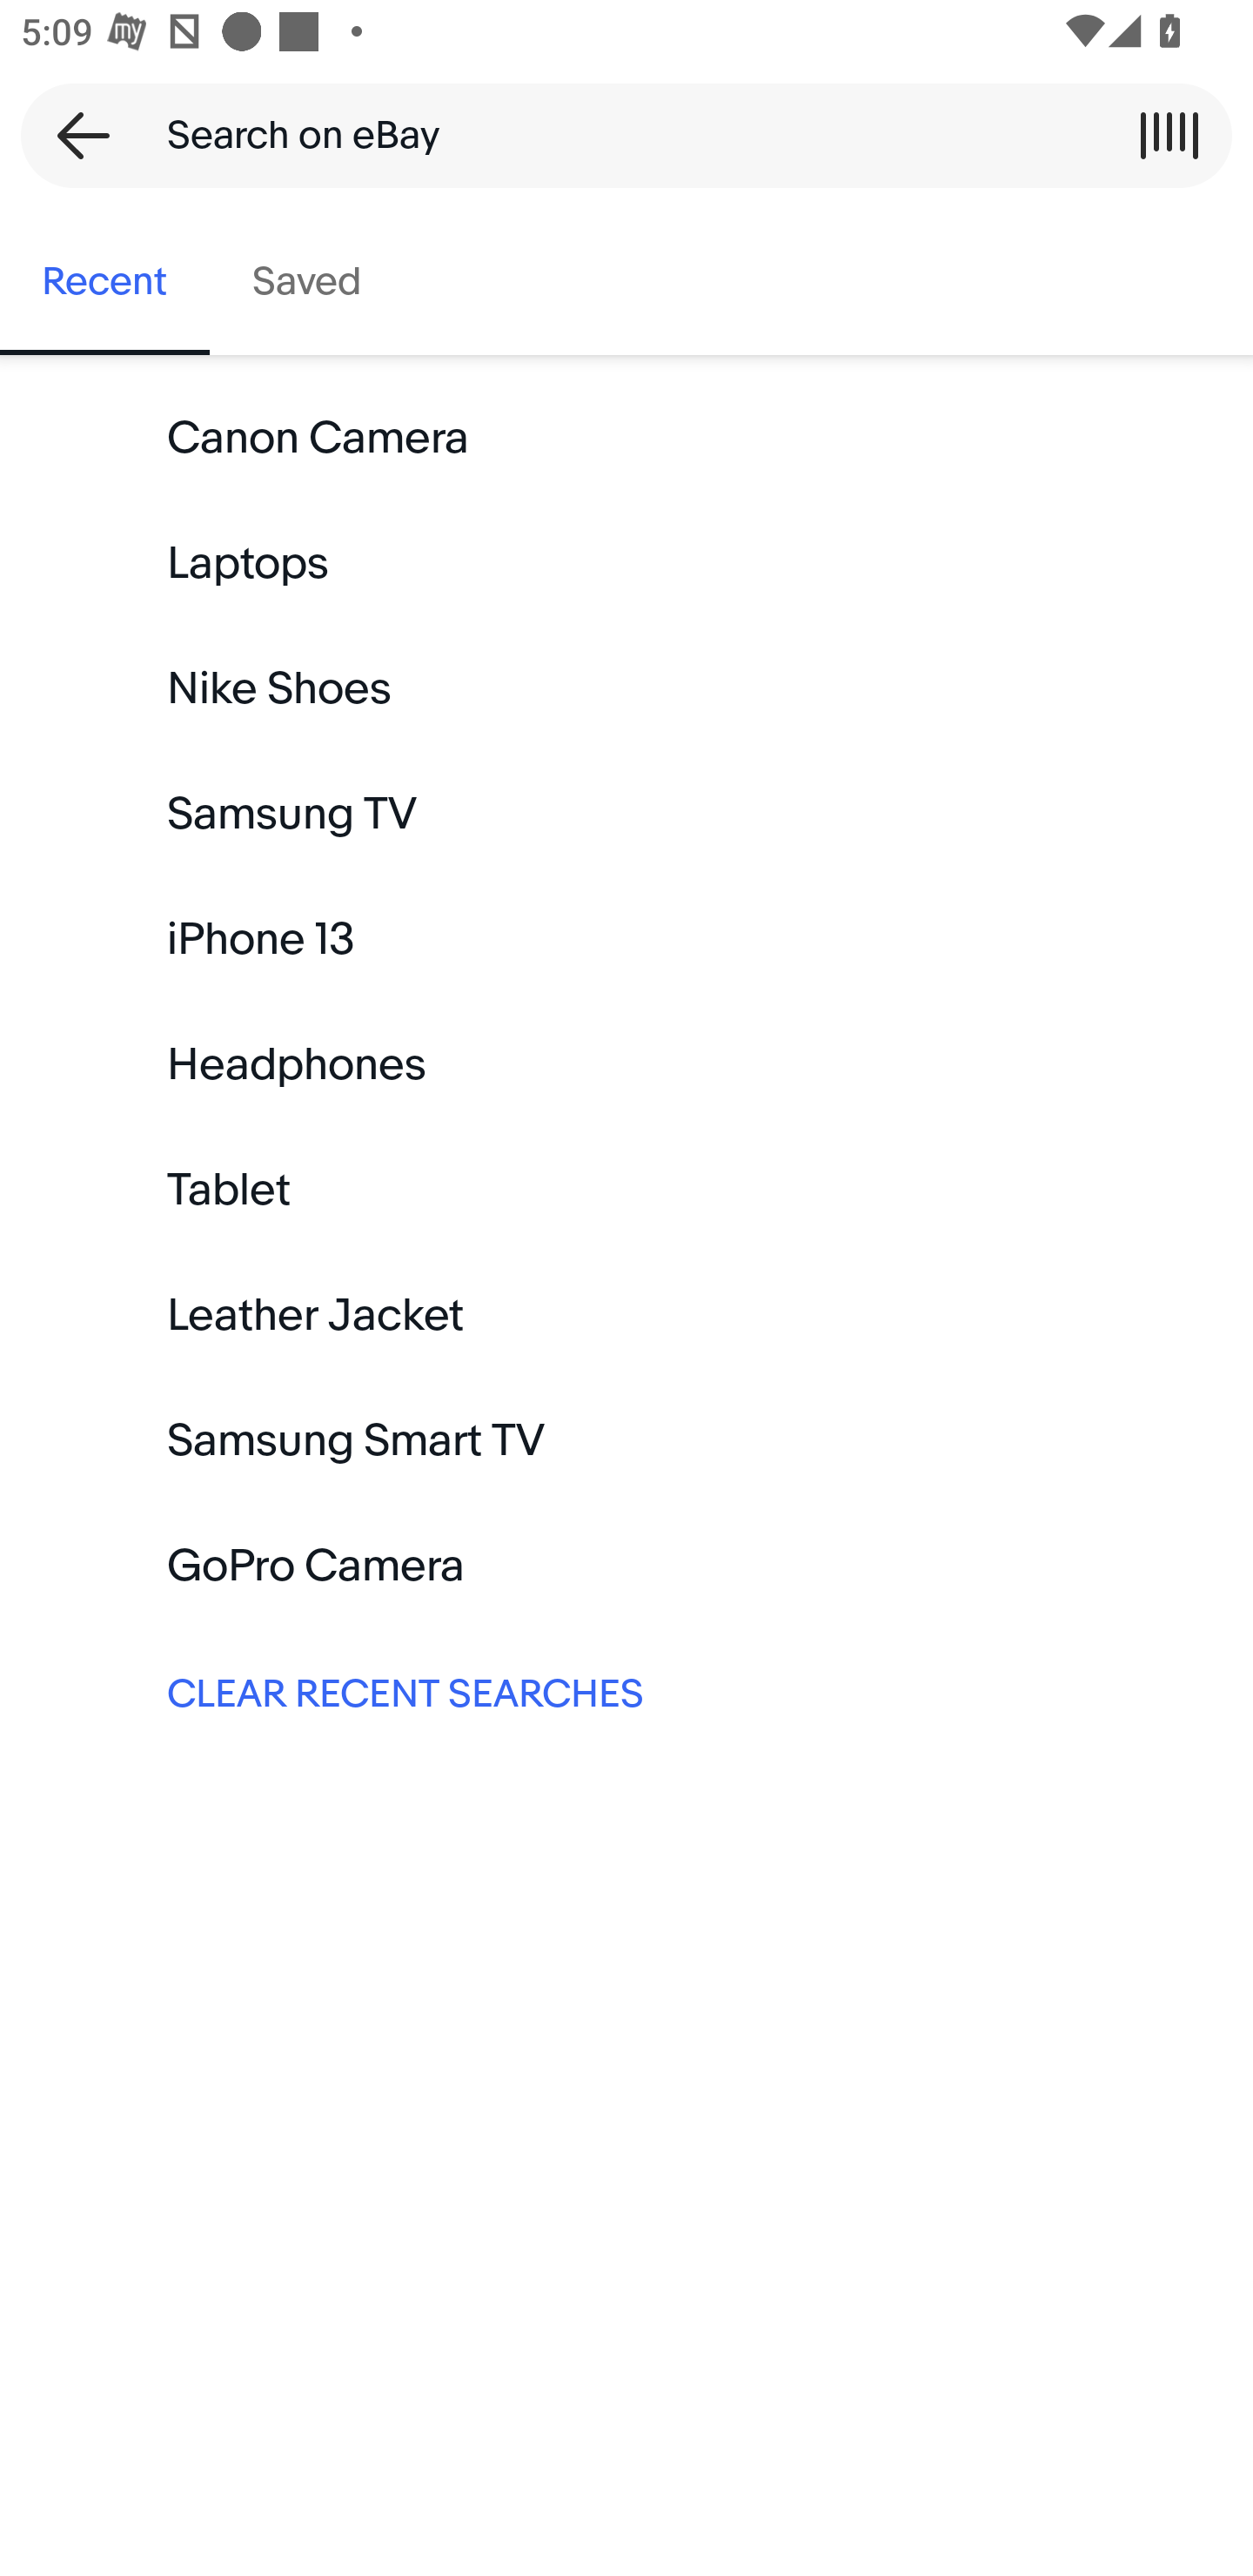 The width and height of the screenshot is (1253, 2576). What do you see at coordinates (626, 1690) in the screenshot?
I see `CLEAR RECENT SEARCHES` at bounding box center [626, 1690].